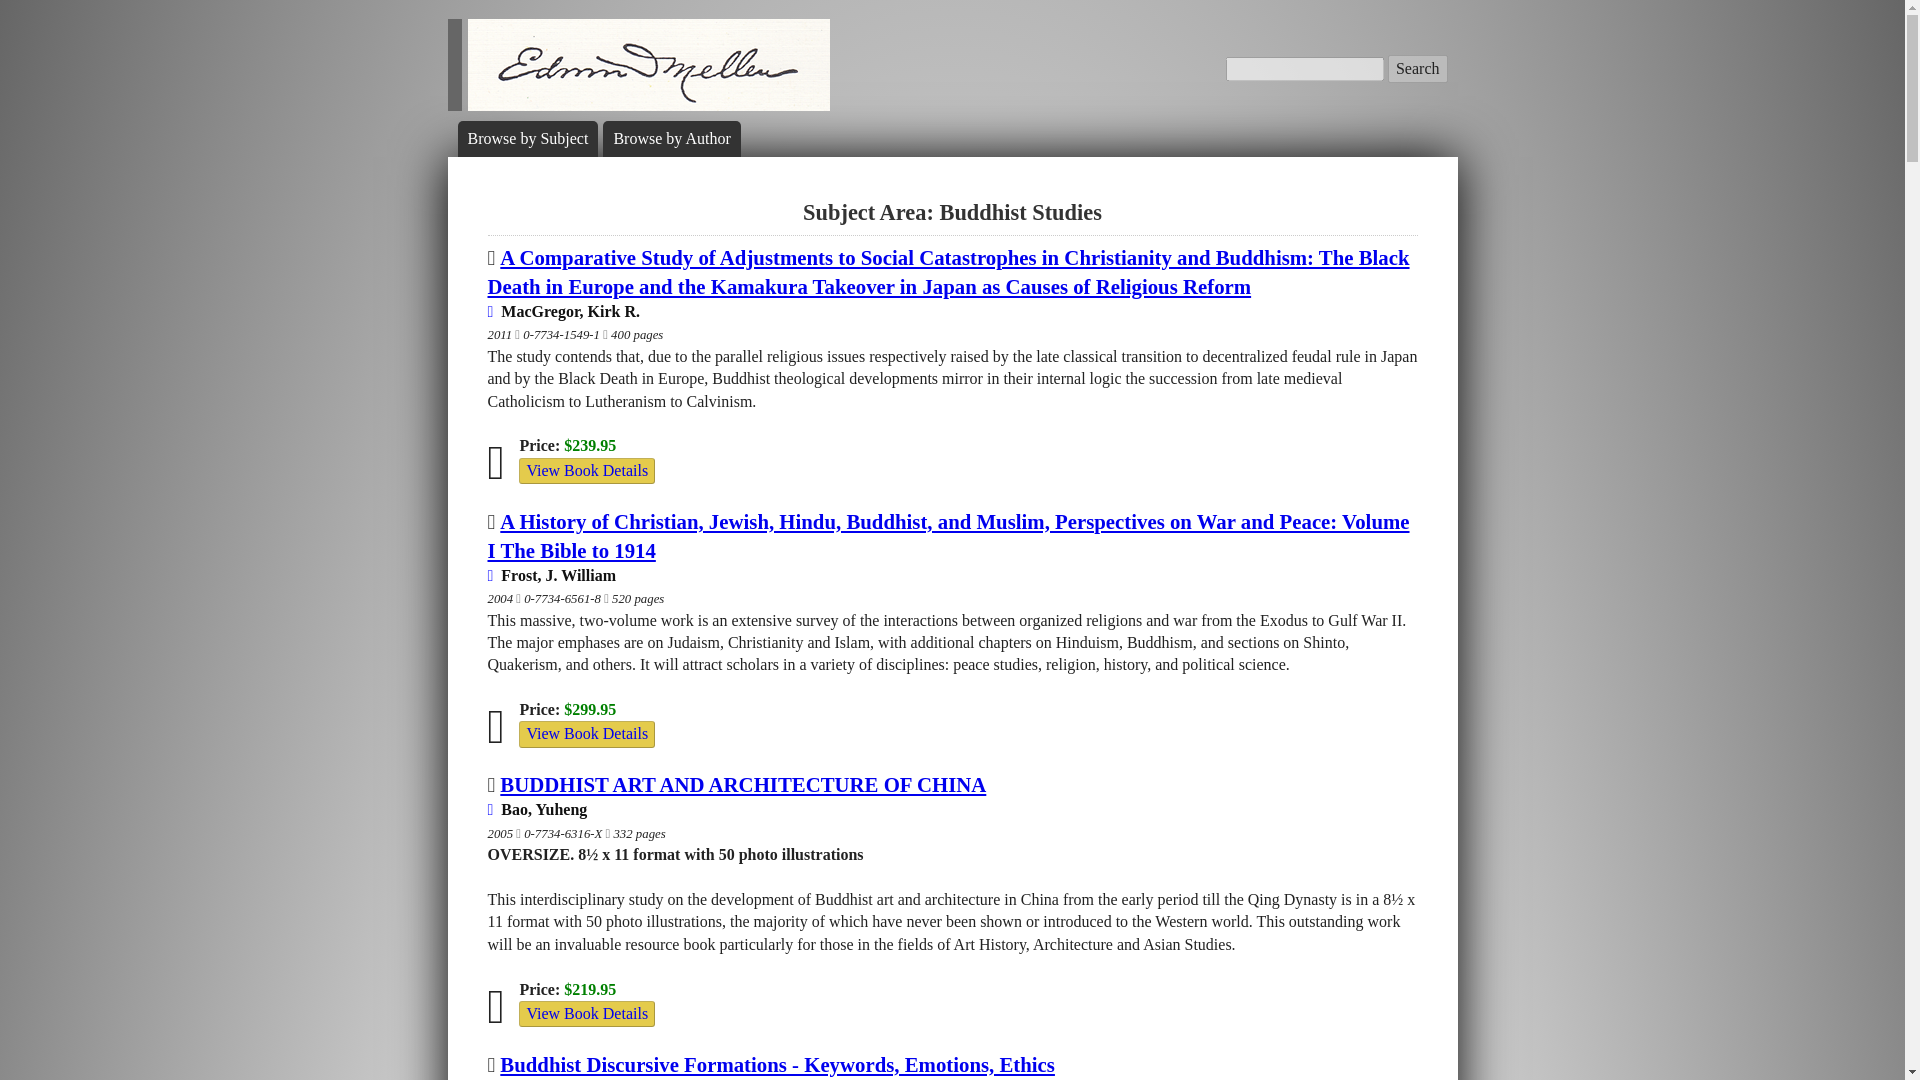 The image size is (1920, 1080). I want to click on View Book Details, so click(586, 734).